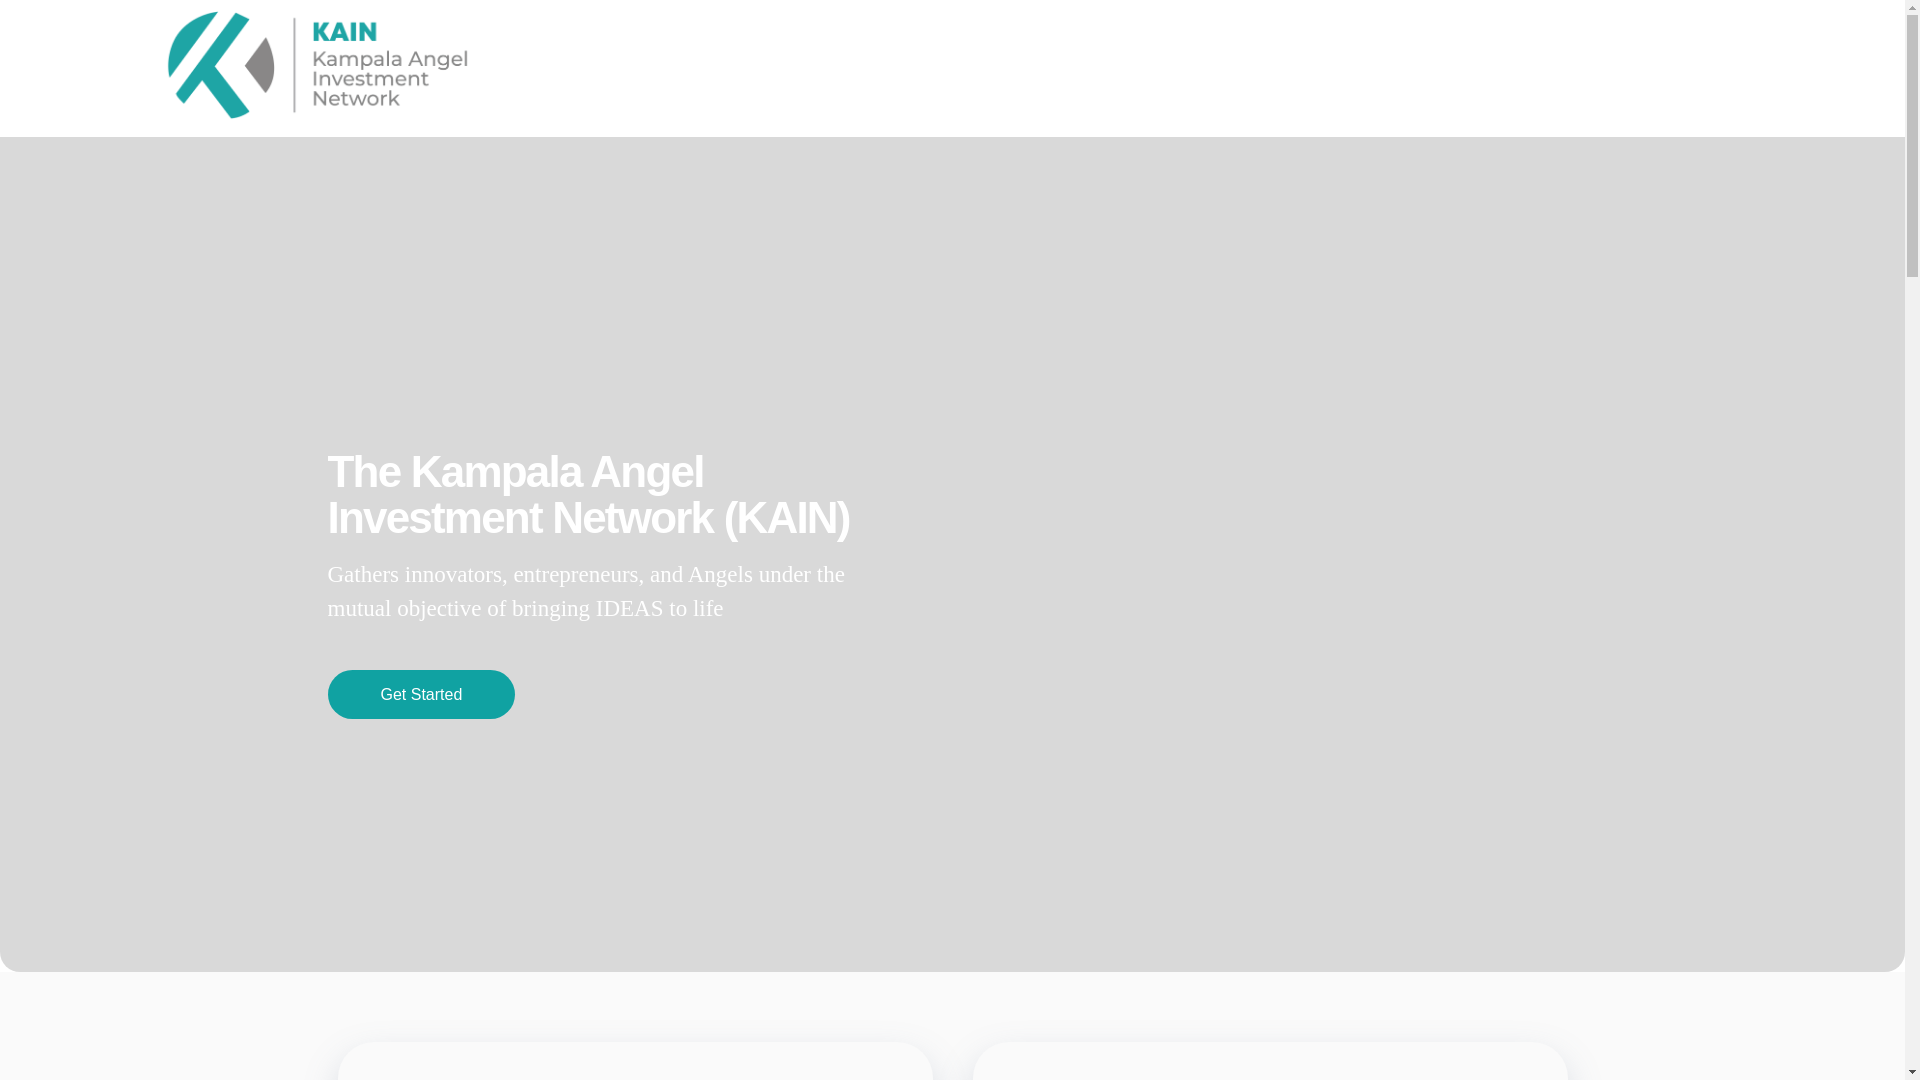 The width and height of the screenshot is (1920, 1080). What do you see at coordinates (190, 130) in the screenshot?
I see `KAIN` at bounding box center [190, 130].